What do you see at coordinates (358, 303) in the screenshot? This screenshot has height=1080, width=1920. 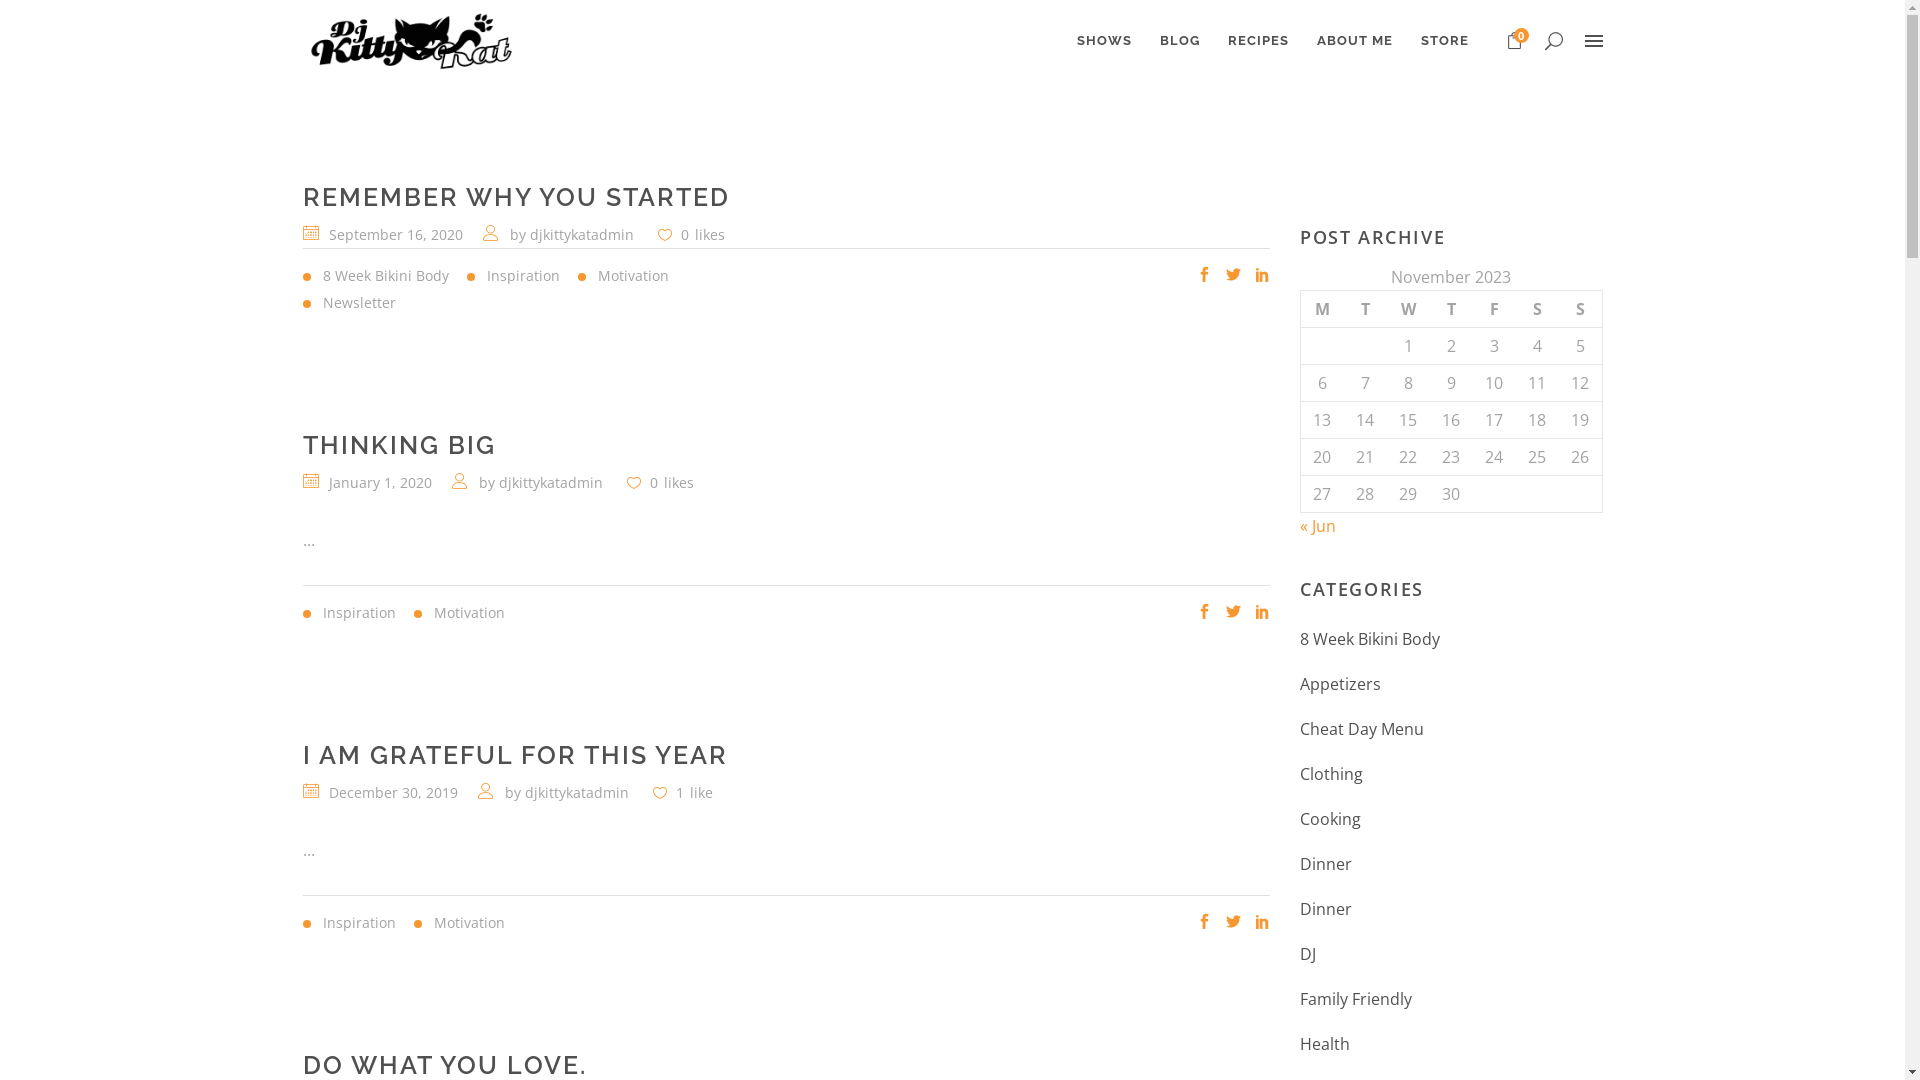 I see `Newsletter` at bounding box center [358, 303].